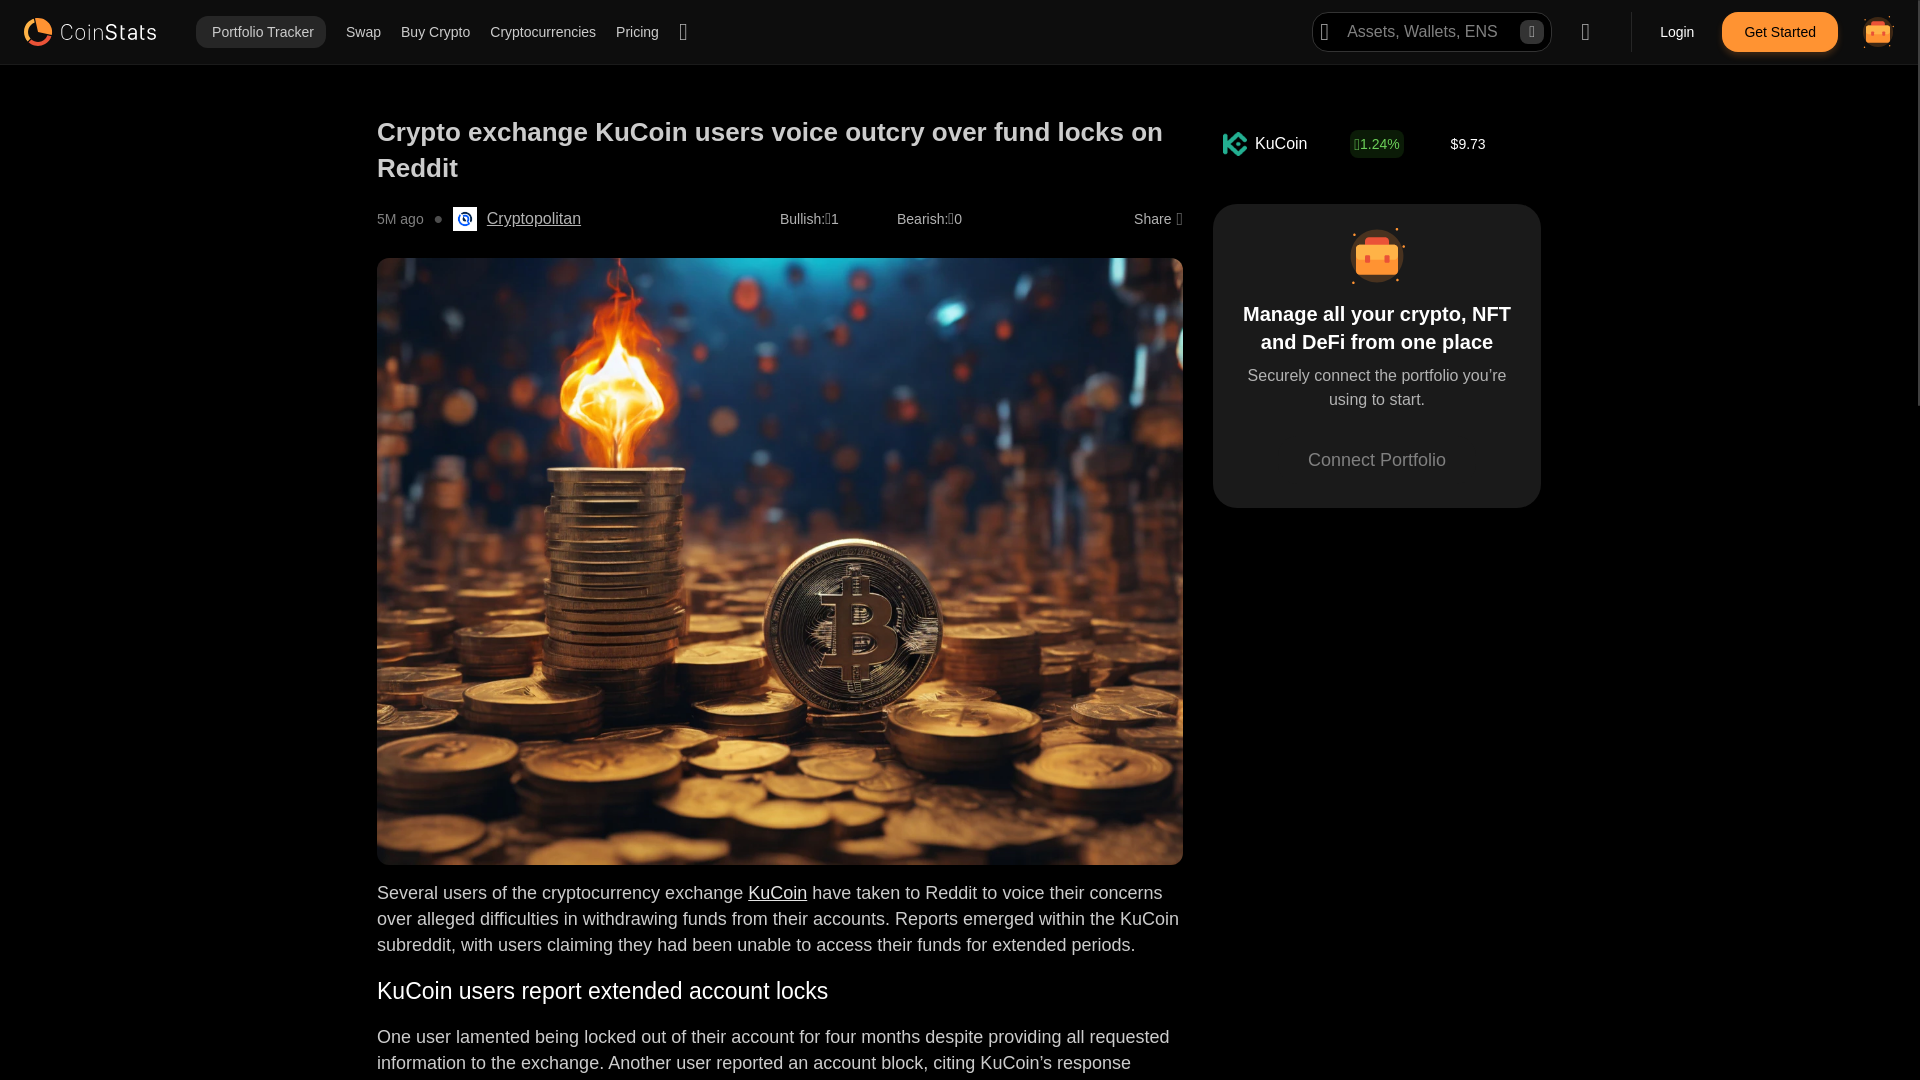 This screenshot has height=1080, width=1920. I want to click on Login, so click(1677, 31).